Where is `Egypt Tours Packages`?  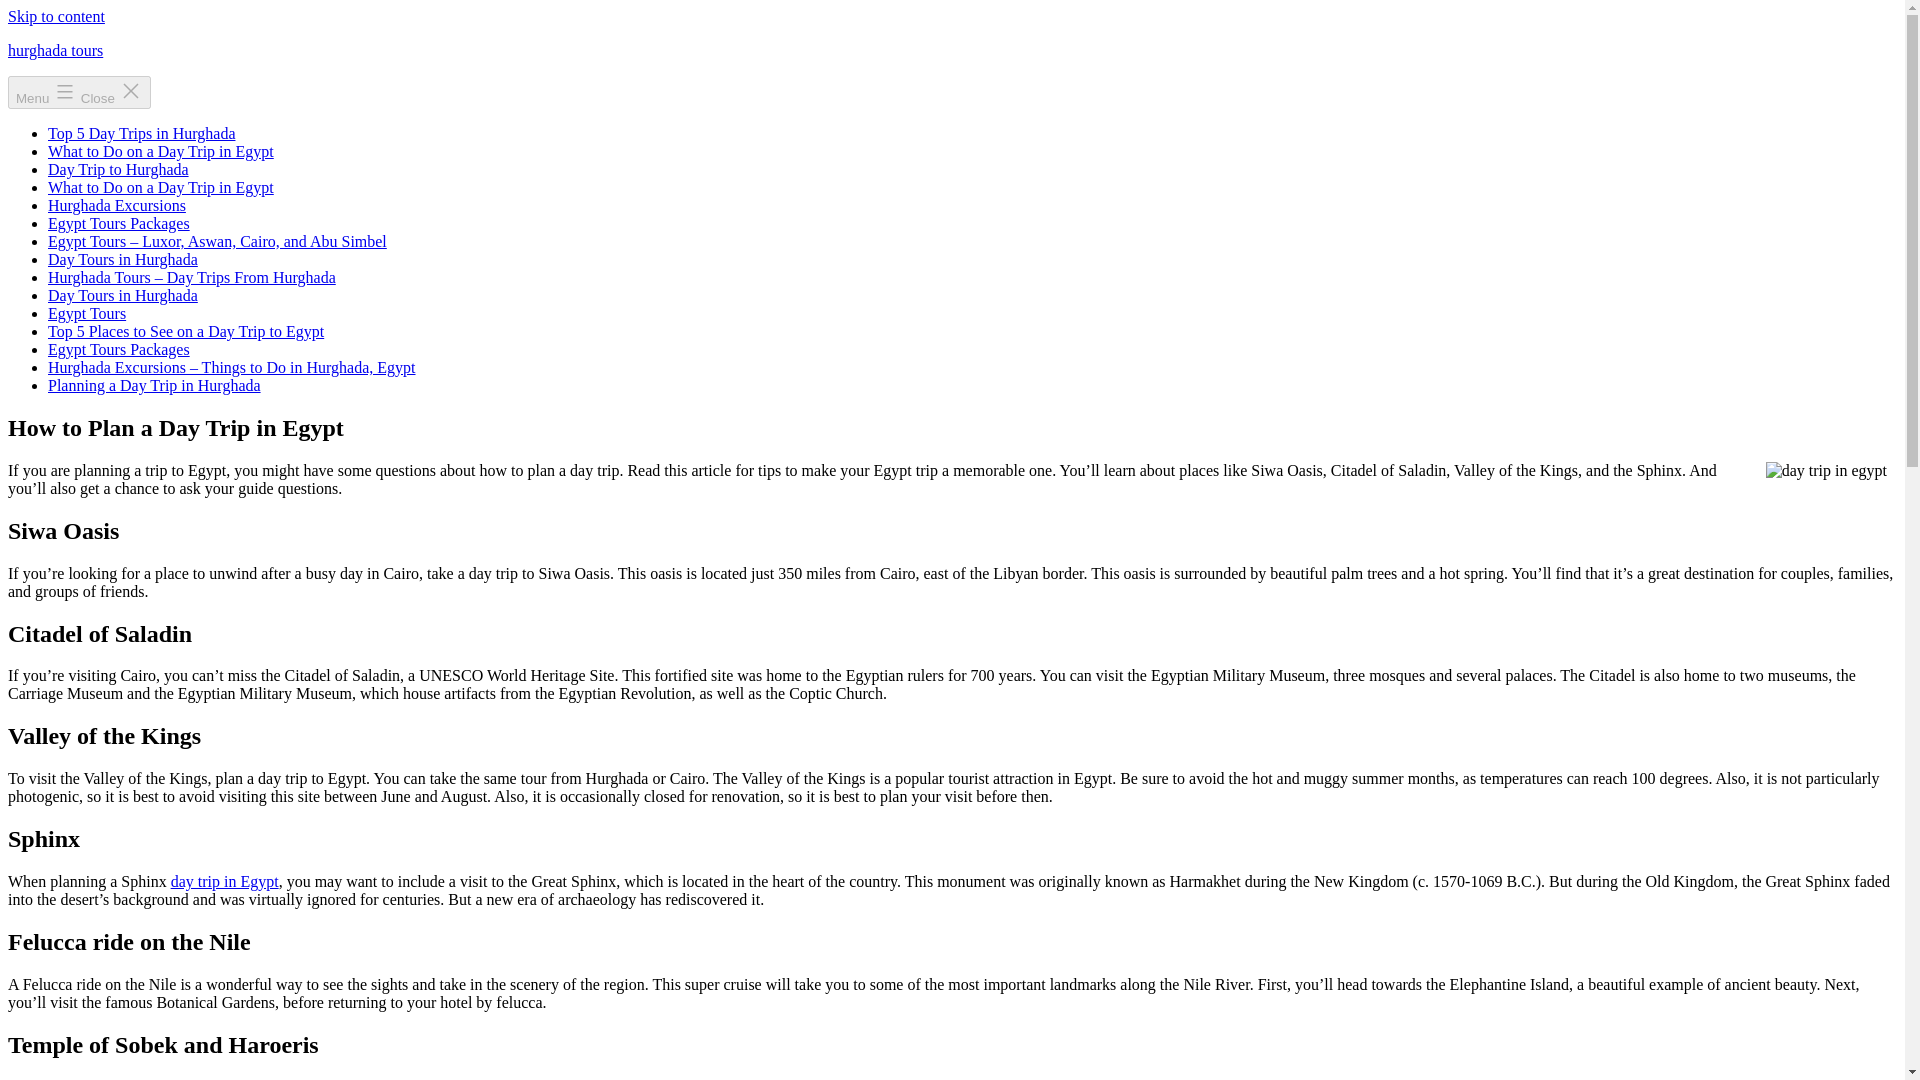 Egypt Tours Packages is located at coordinates (119, 349).